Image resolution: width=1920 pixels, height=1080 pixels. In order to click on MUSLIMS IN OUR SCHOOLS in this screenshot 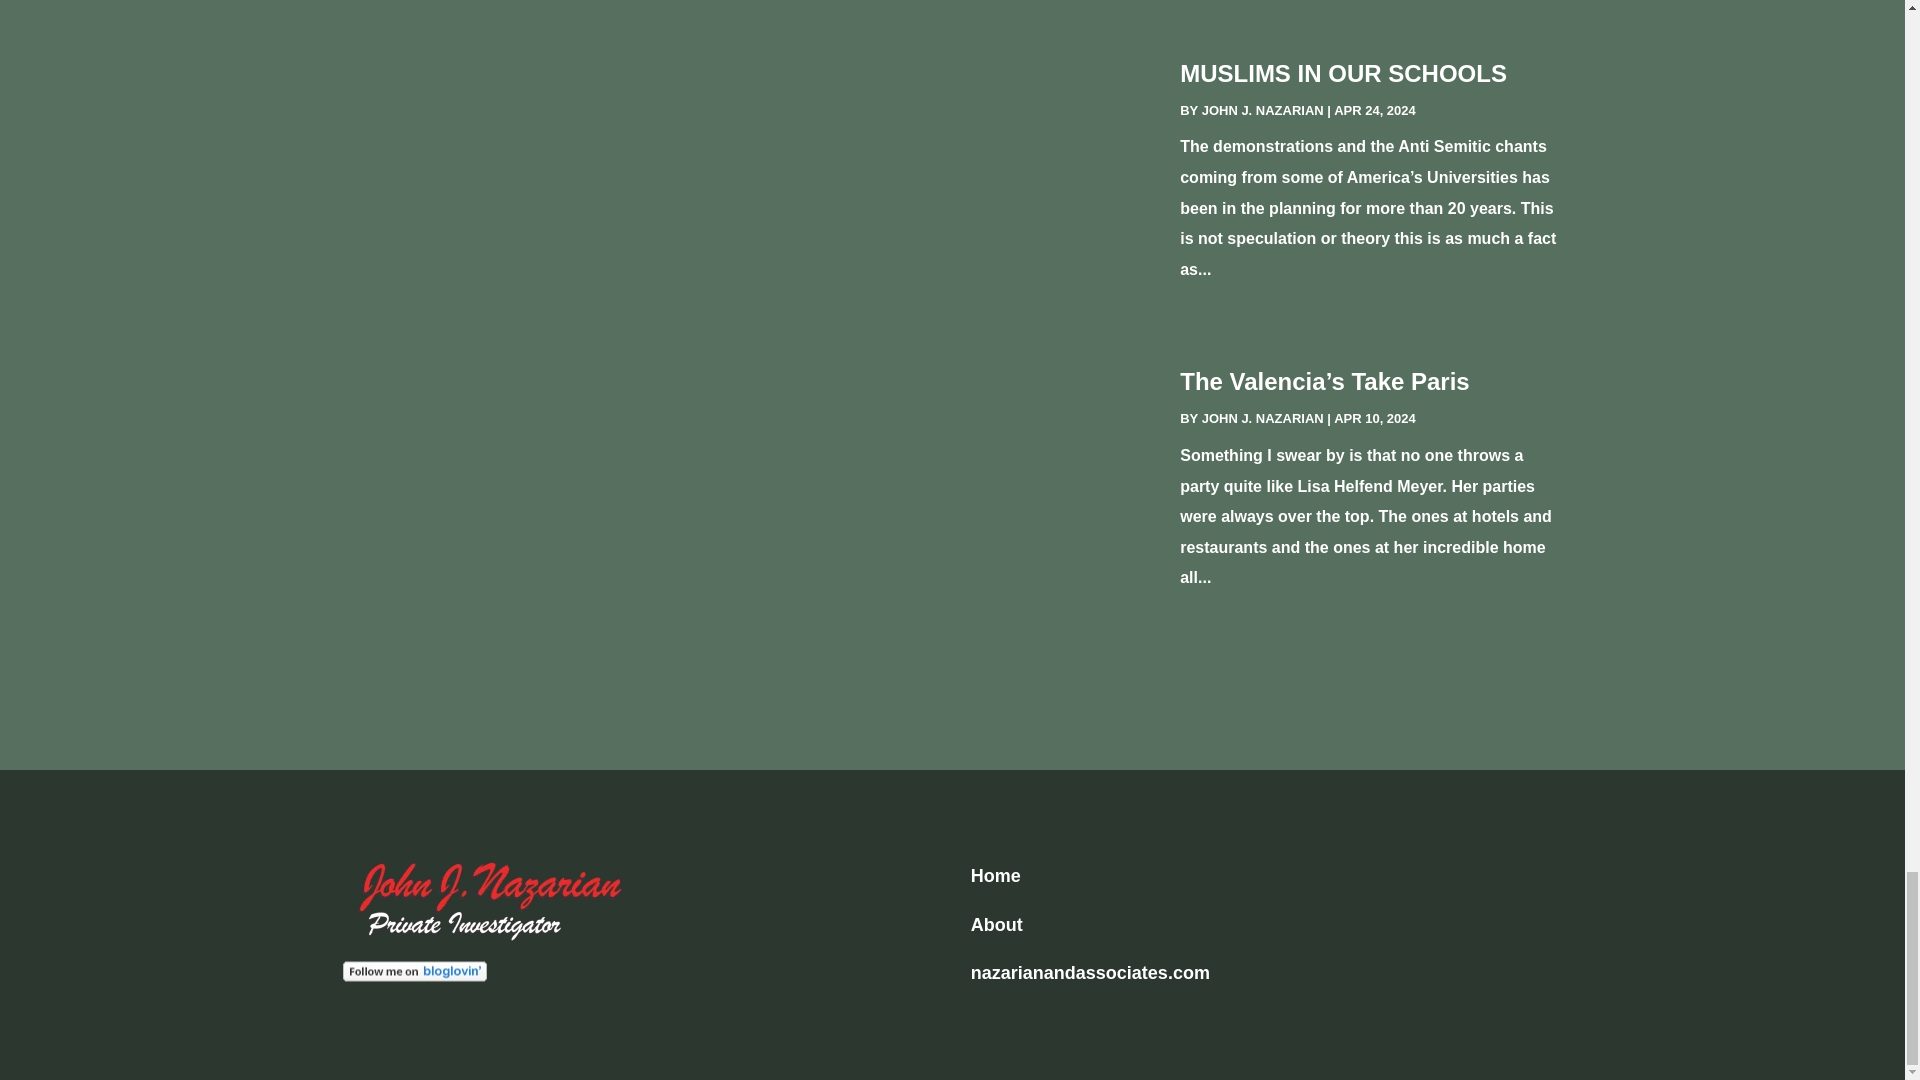, I will do `click(1344, 74)`.